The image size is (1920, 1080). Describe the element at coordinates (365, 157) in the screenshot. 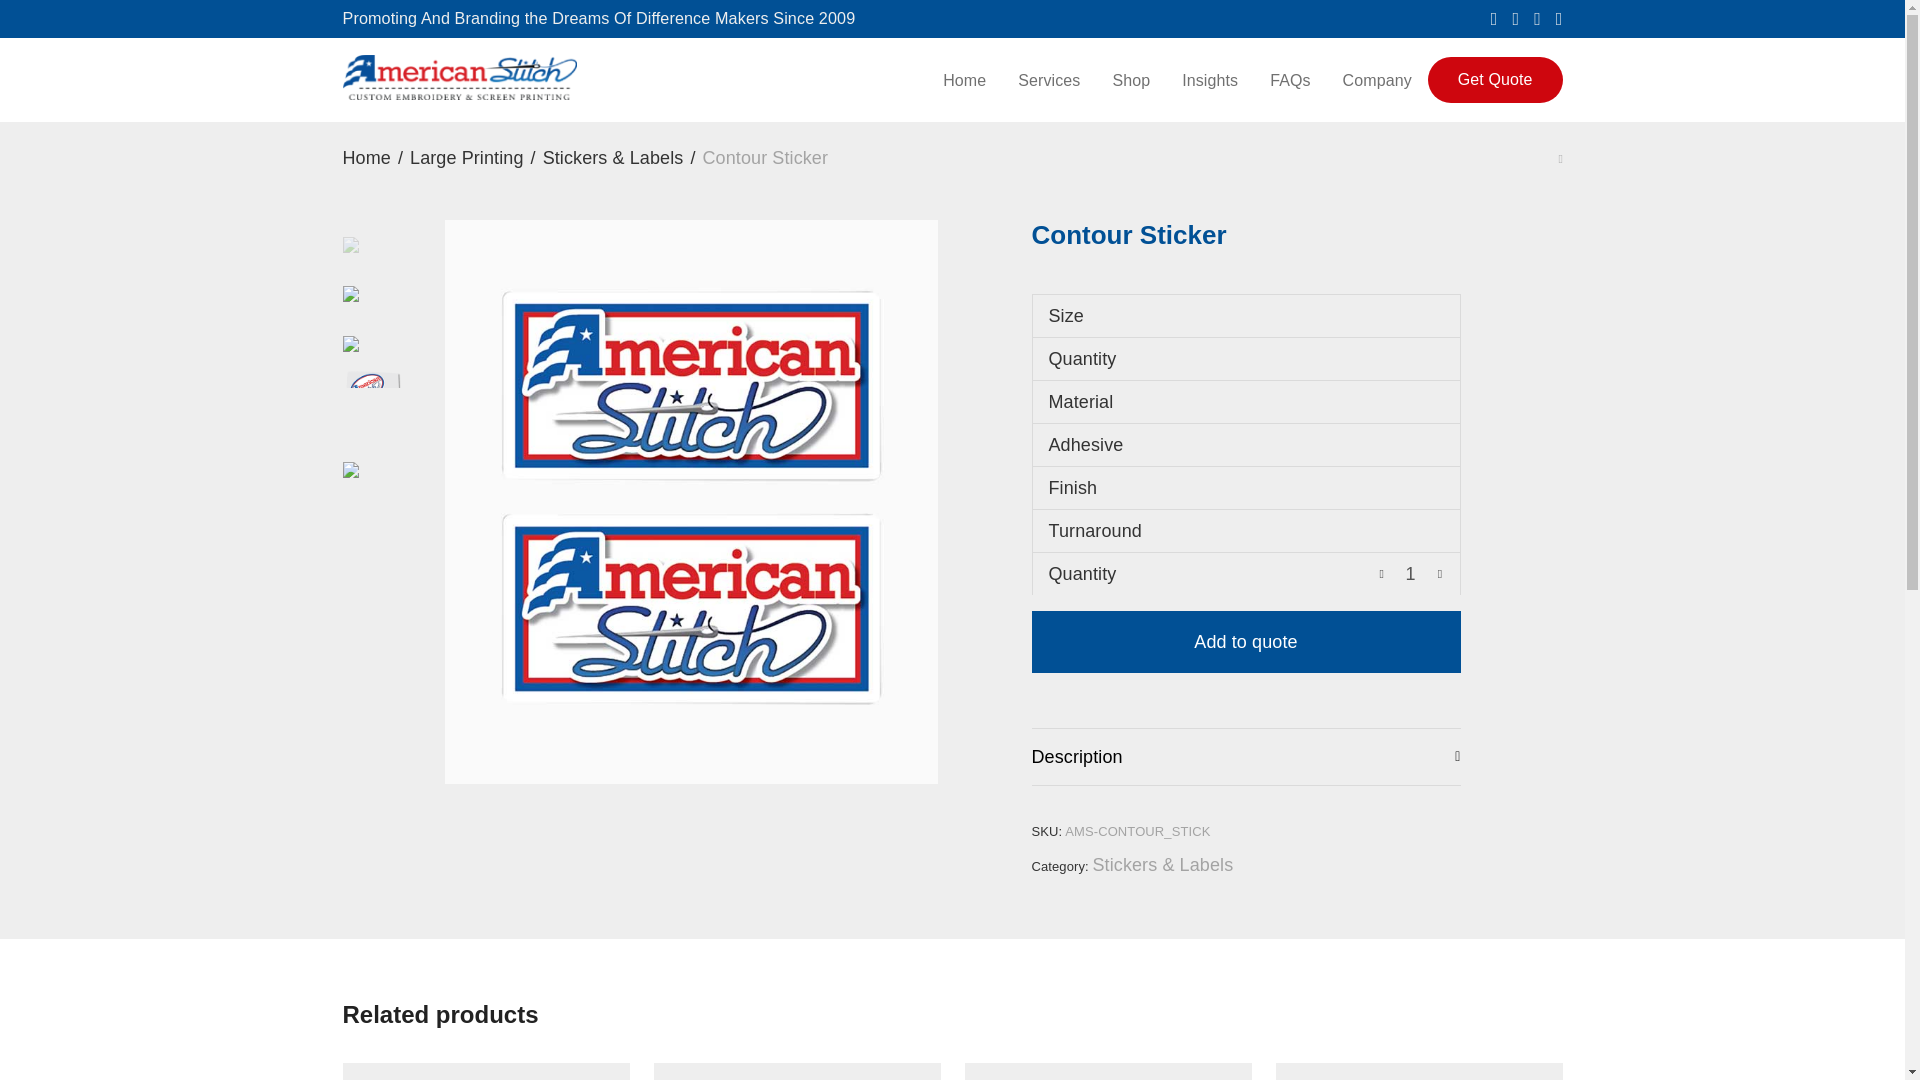

I see `Home` at that location.